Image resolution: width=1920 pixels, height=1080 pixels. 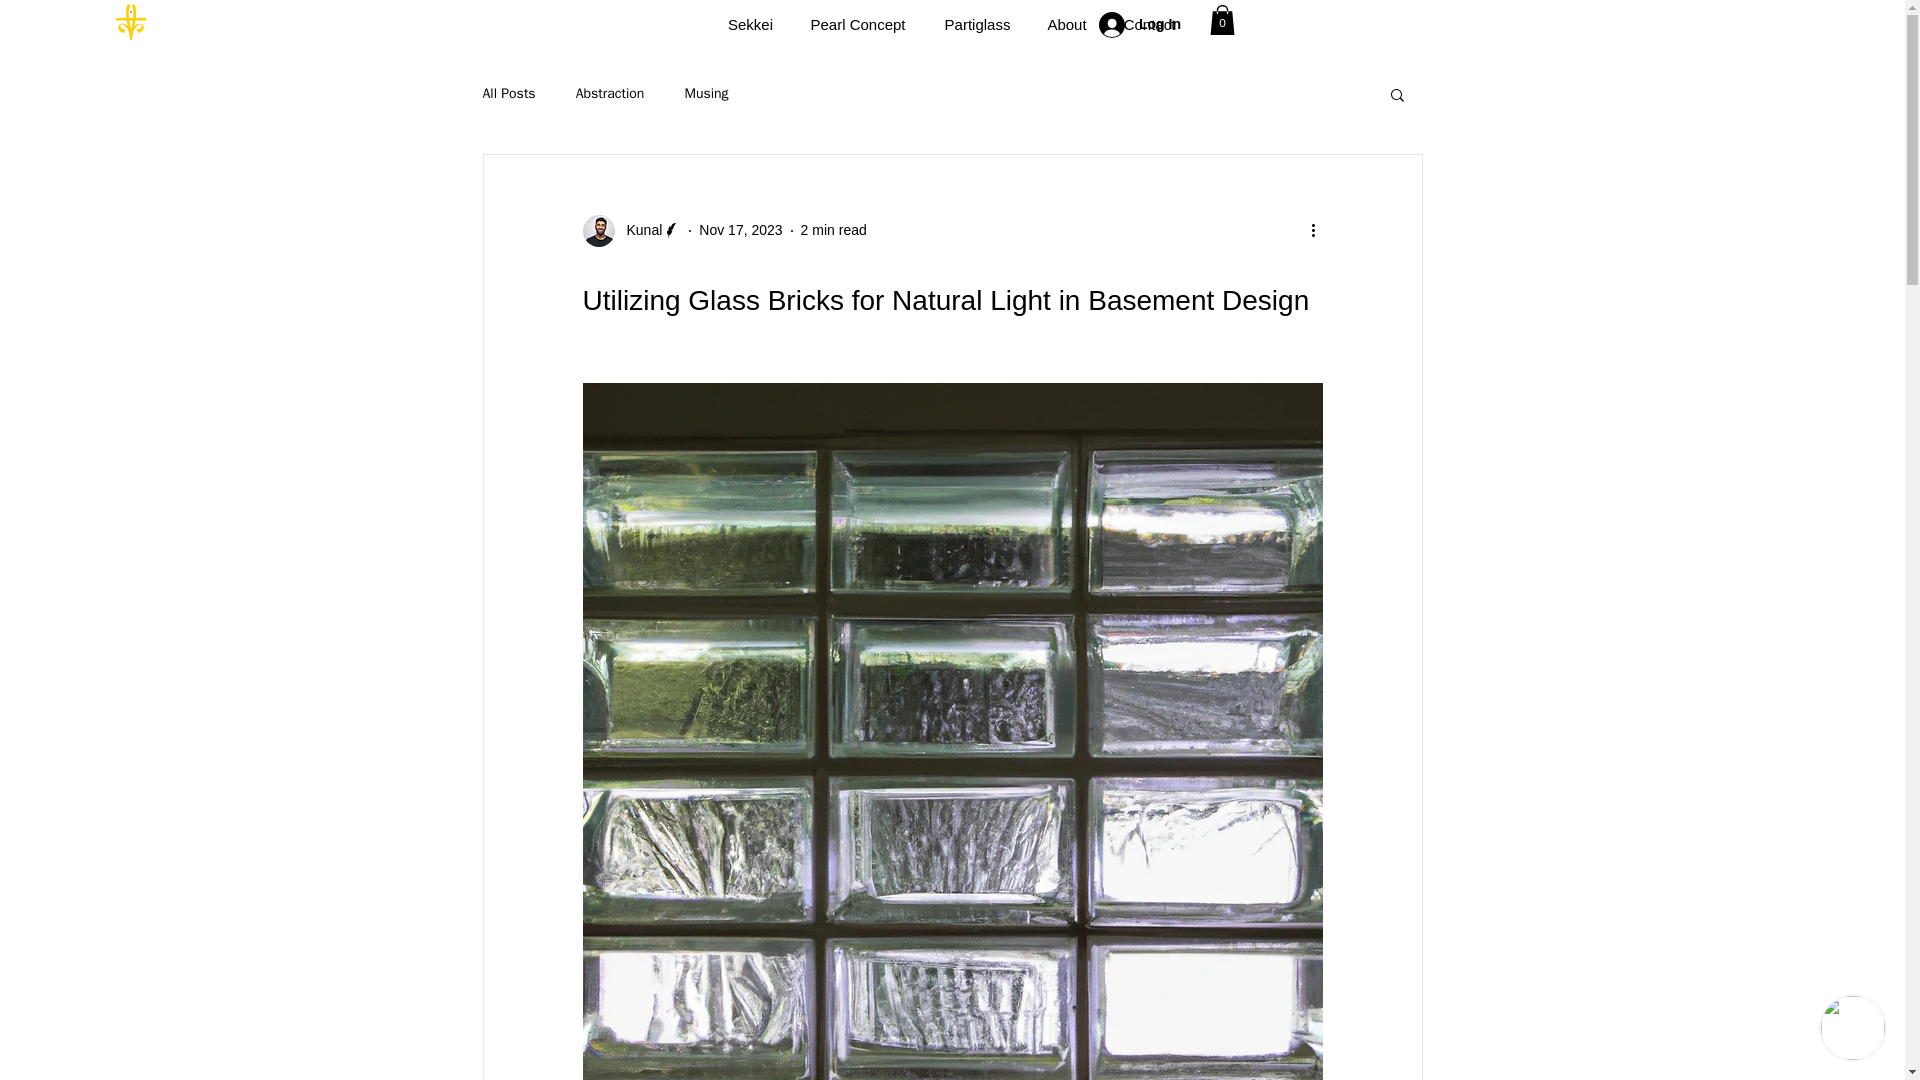 What do you see at coordinates (1139, 25) in the screenshot?
I see `Log In` at bounding box center [1139, 25].